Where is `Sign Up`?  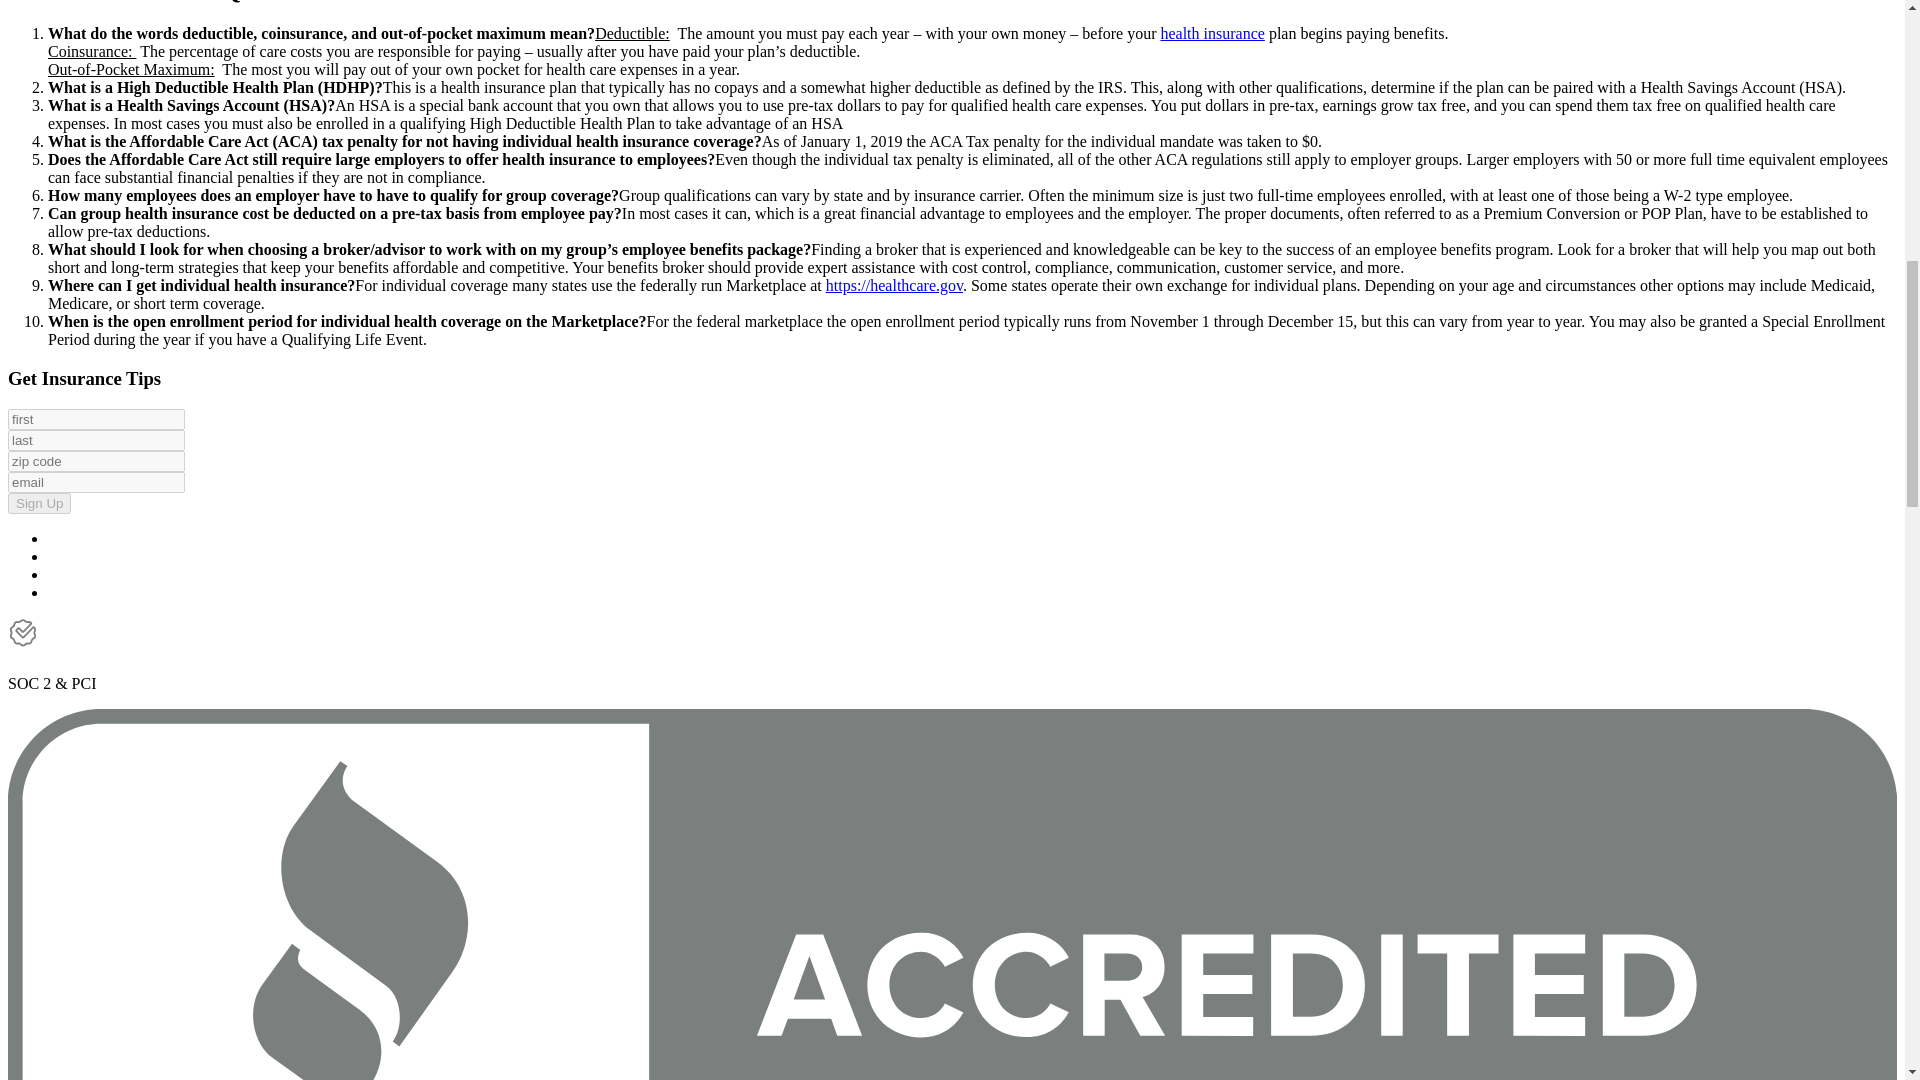 Sign Up is located at coordinates (39, 503).